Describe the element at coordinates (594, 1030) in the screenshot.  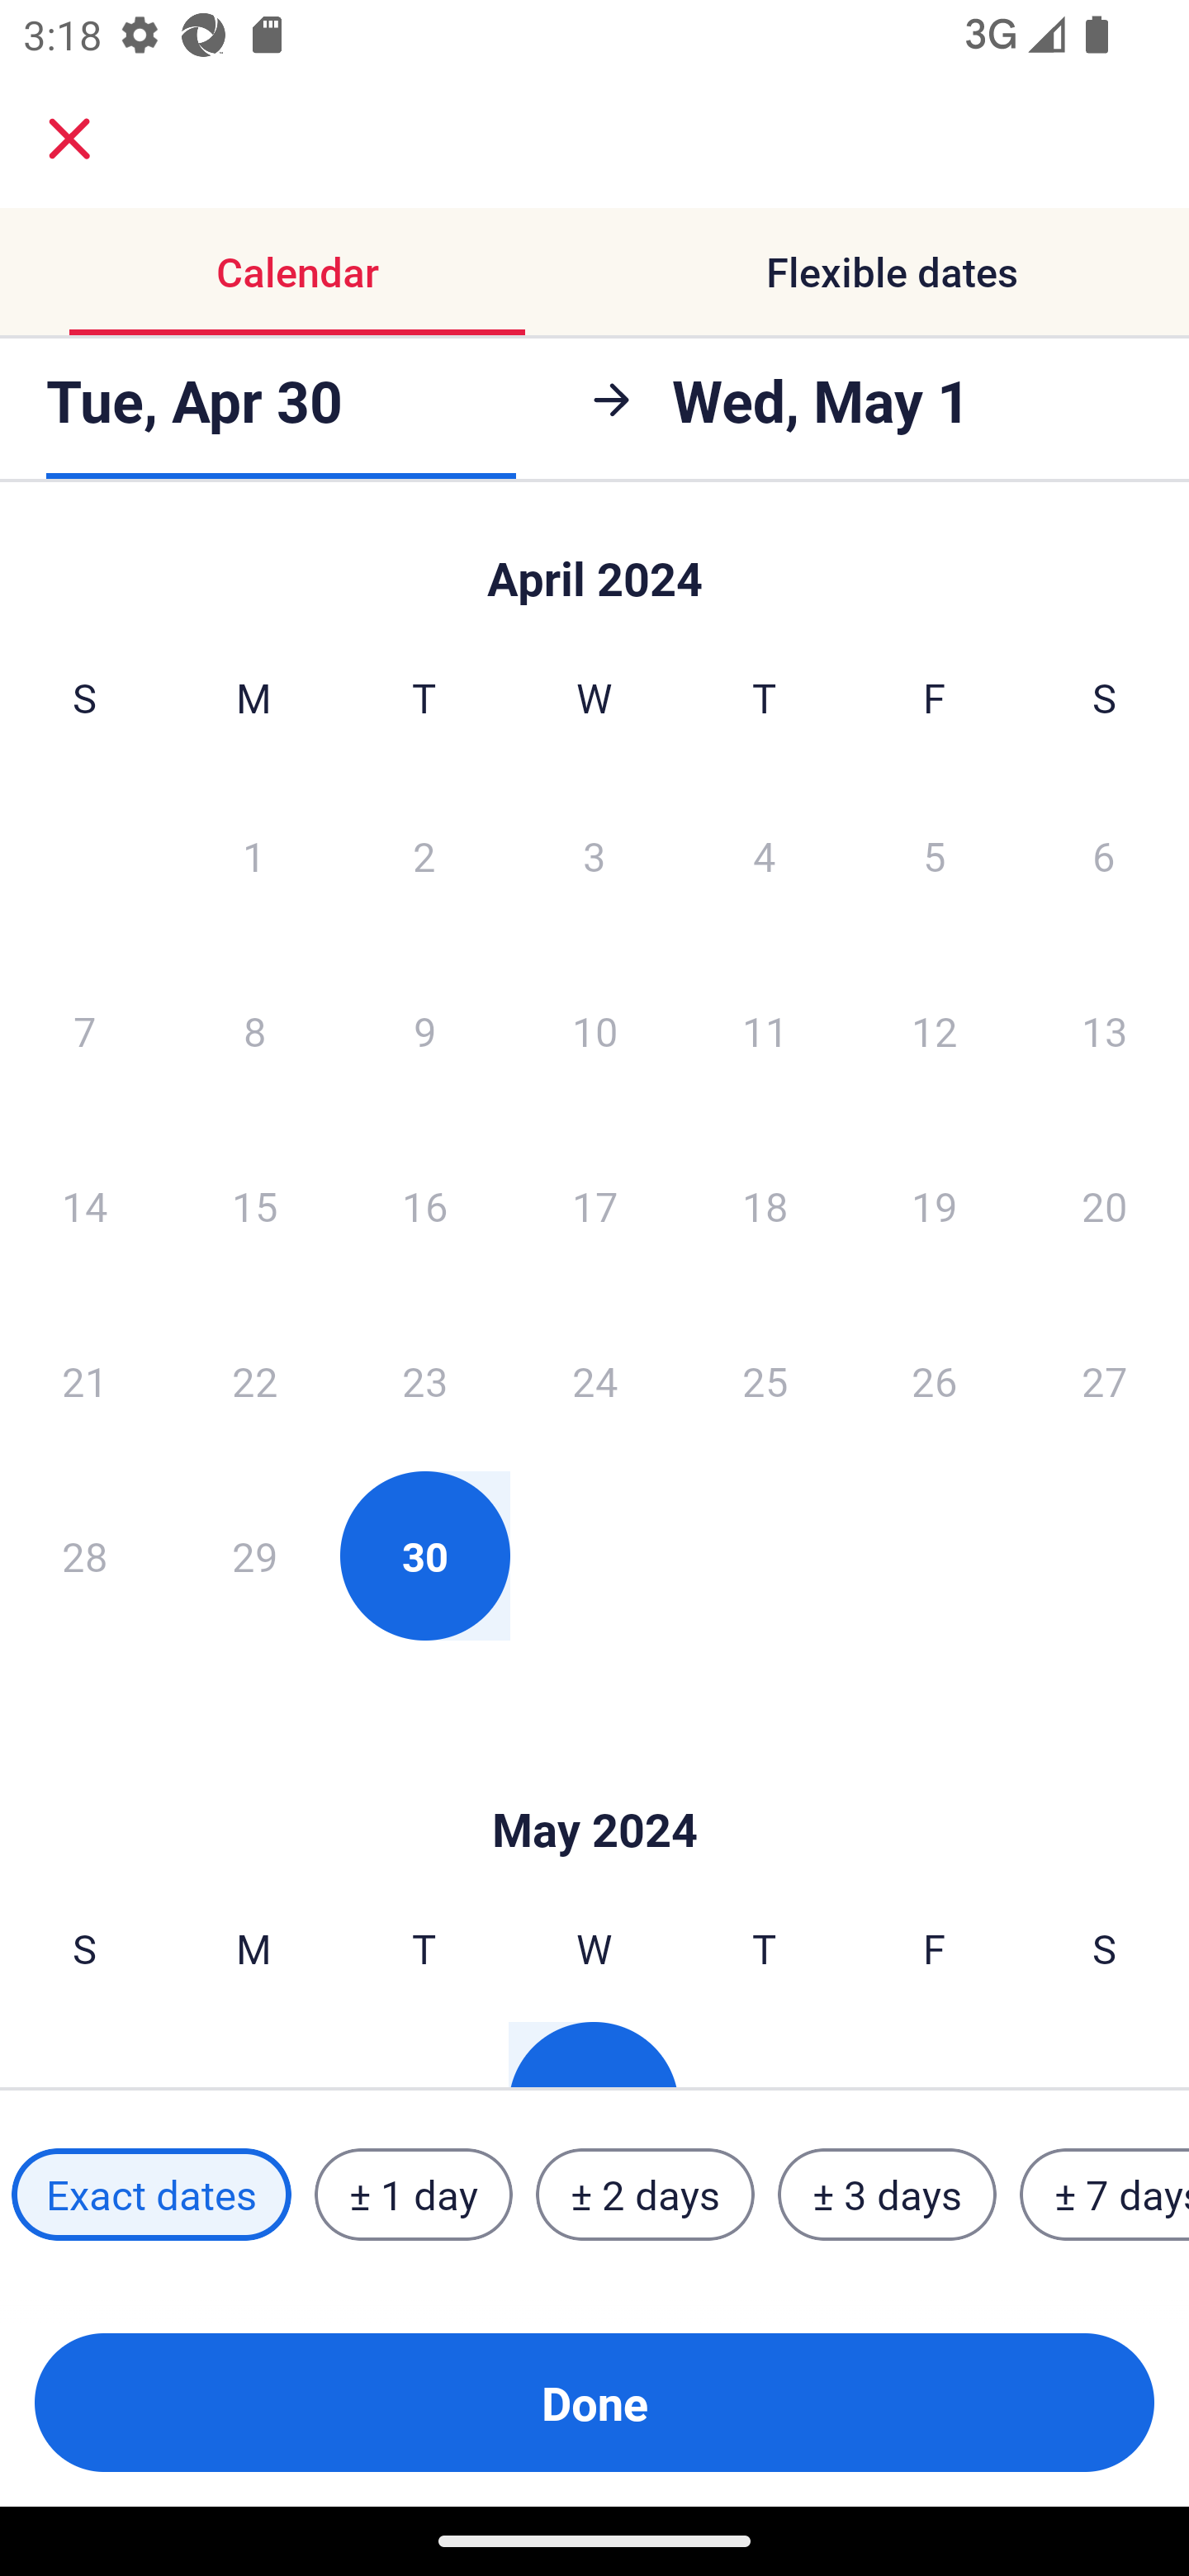
I see `10 Wednesday, April 10, 2024` at that location.